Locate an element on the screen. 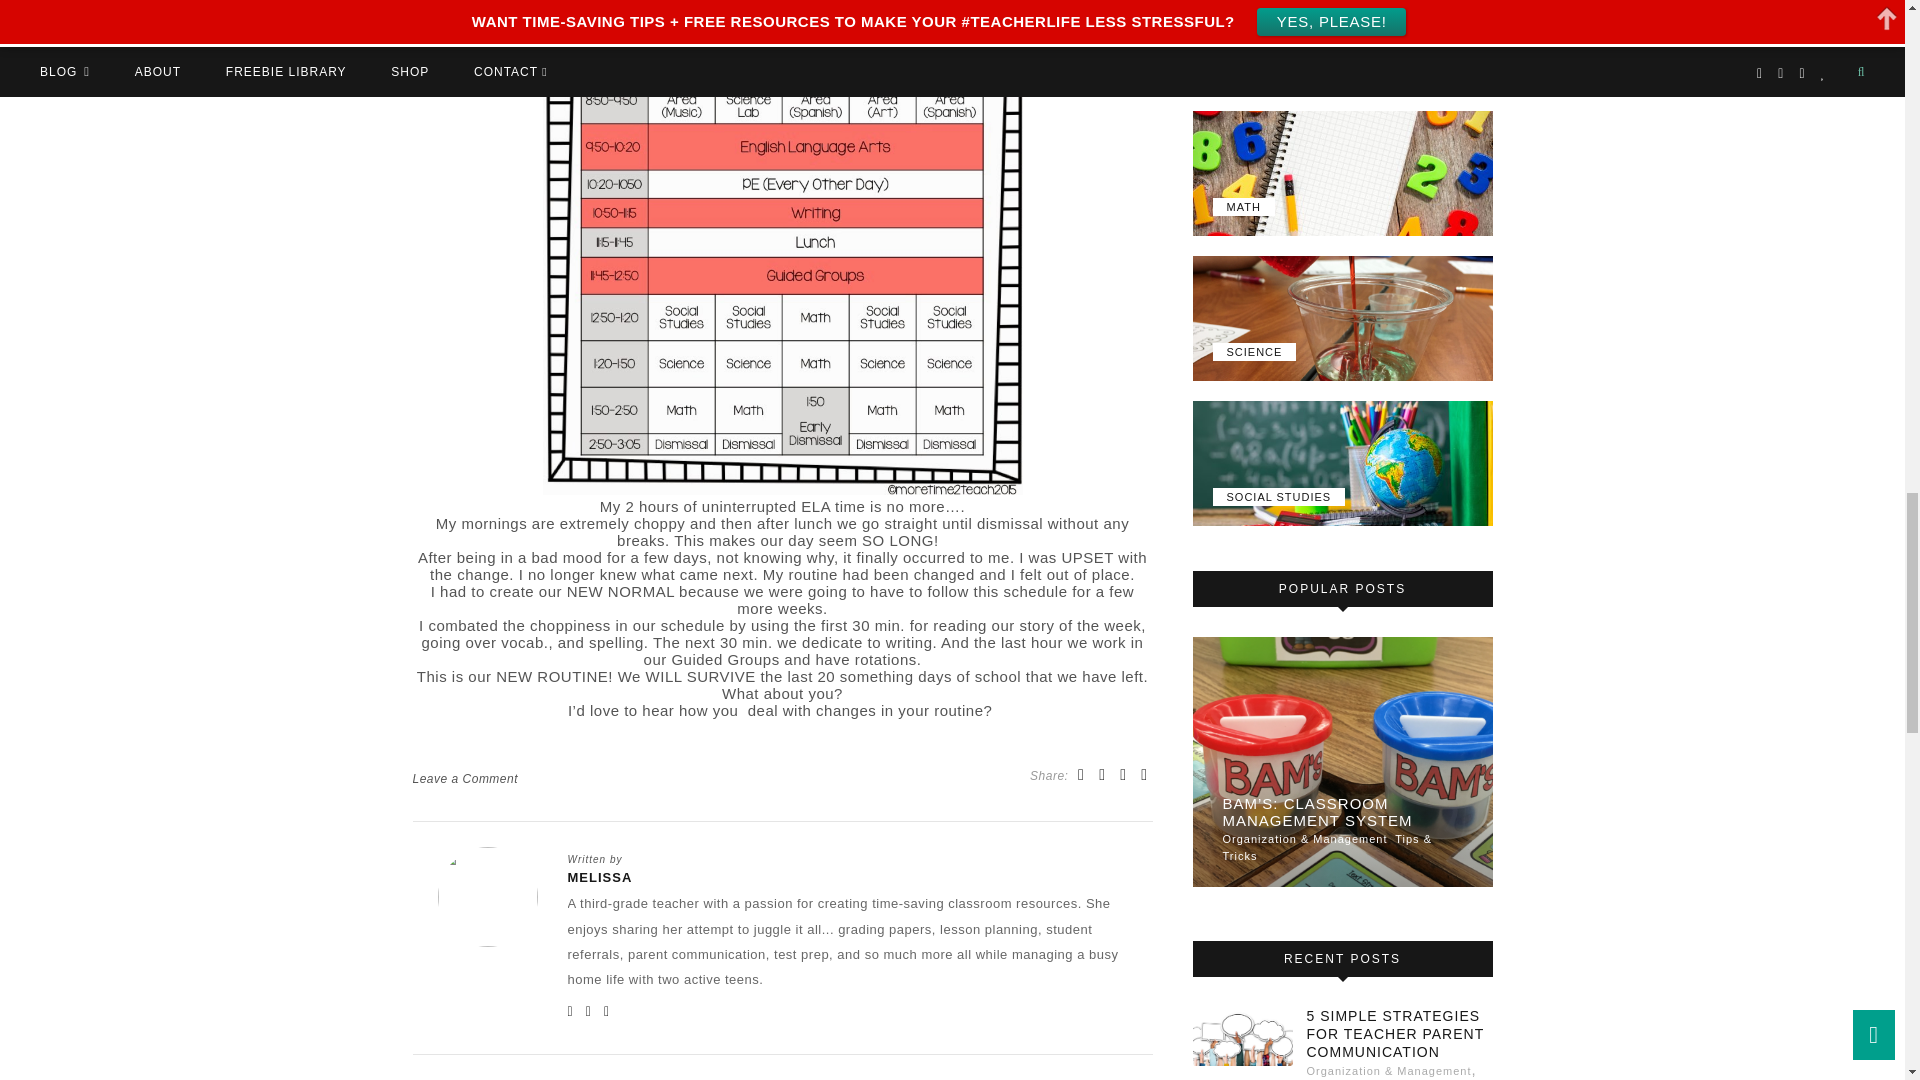 This screenshot has height=1080, width=1920. Leave a Comment is located at coordinates (465, 779).